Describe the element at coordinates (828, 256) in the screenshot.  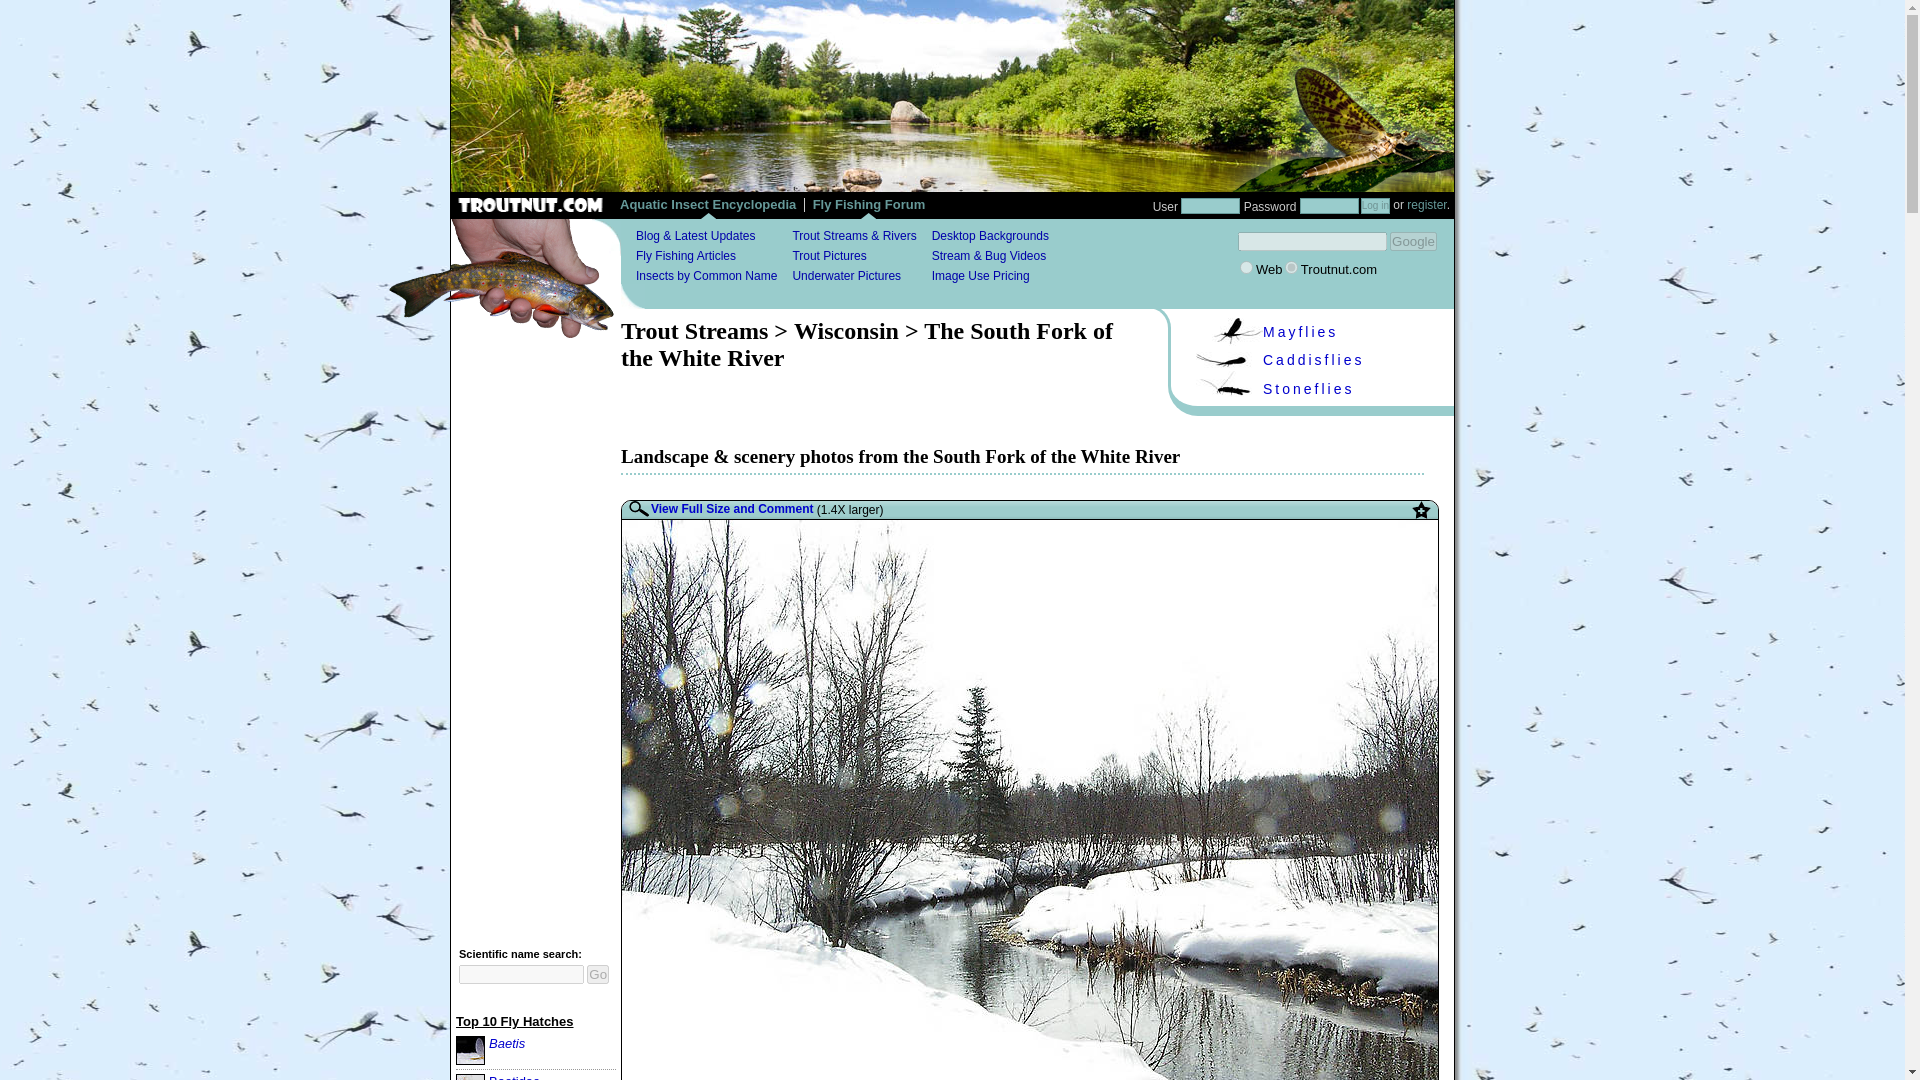
I see `Trout Pictures` at that location.